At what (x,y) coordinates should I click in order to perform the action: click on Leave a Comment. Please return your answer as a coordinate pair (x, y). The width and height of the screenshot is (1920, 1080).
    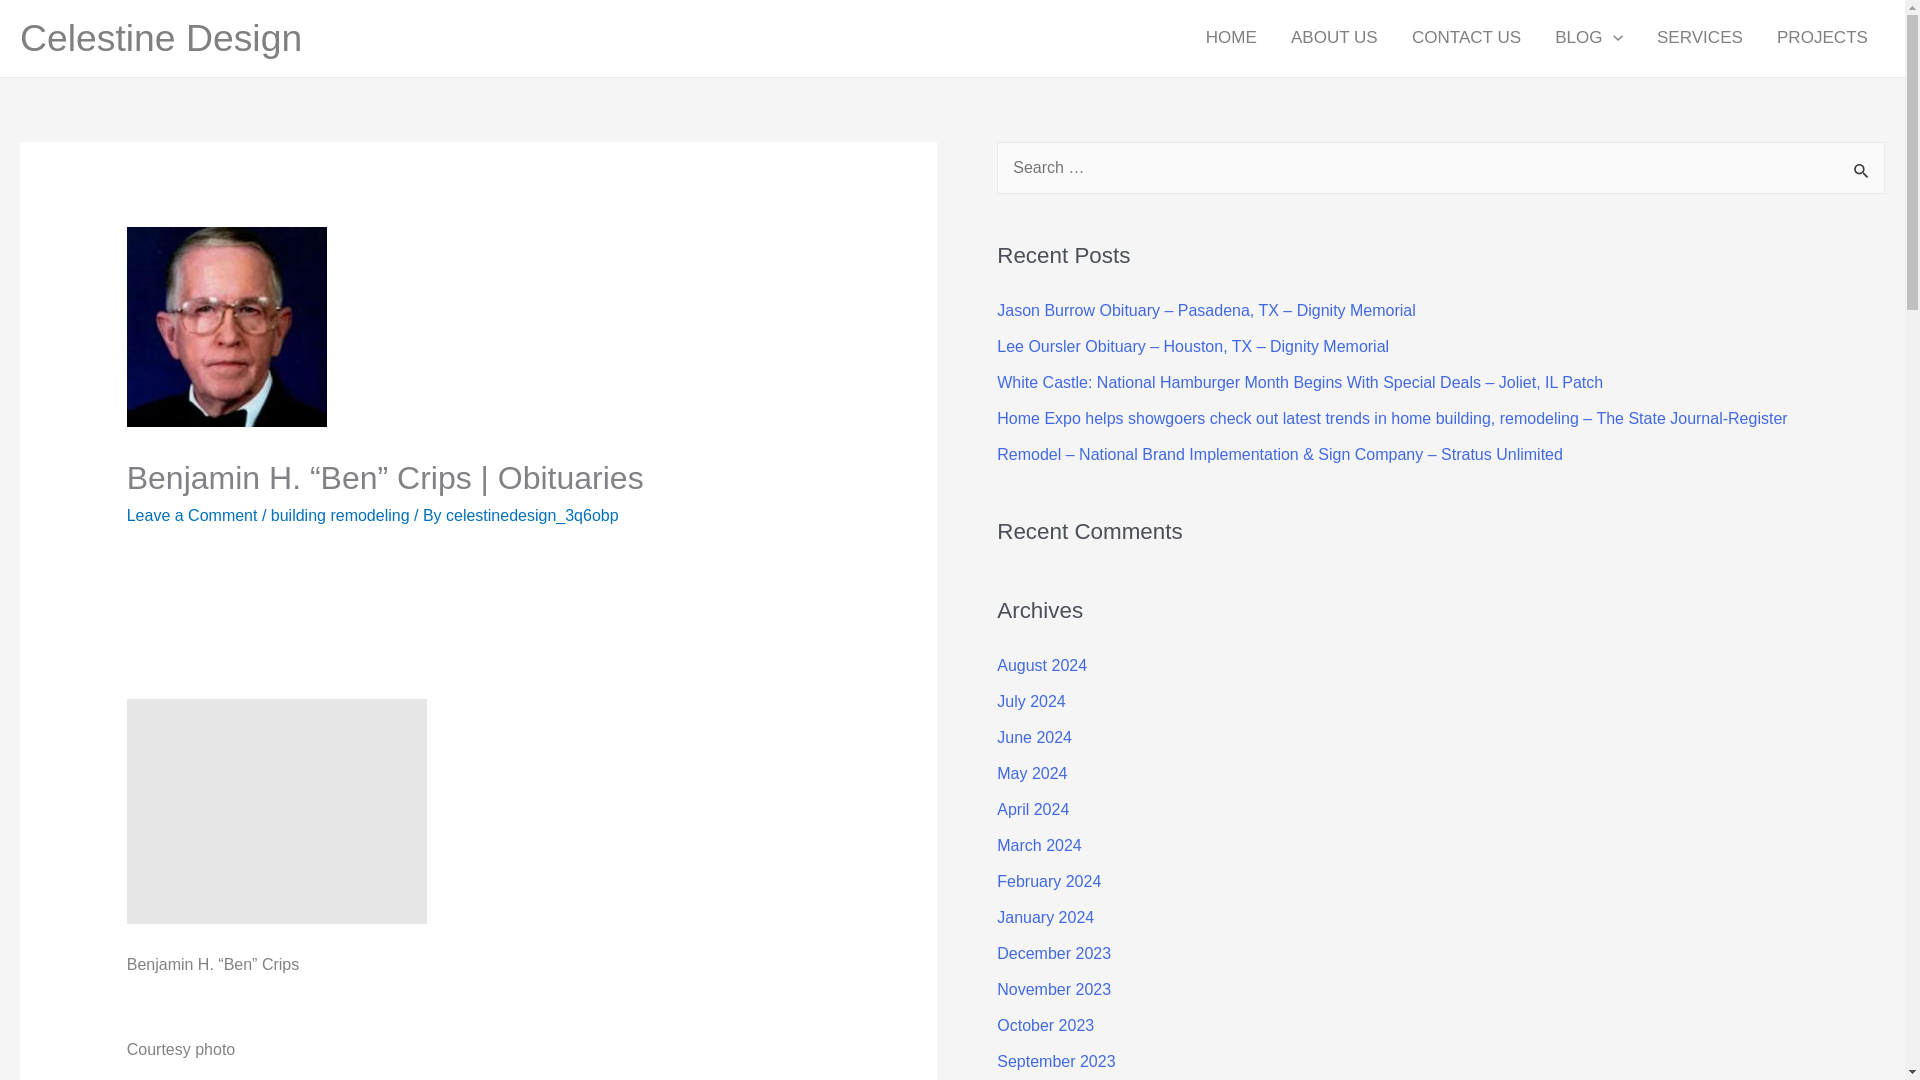
    Looking at the image, I should click on (192, 514).